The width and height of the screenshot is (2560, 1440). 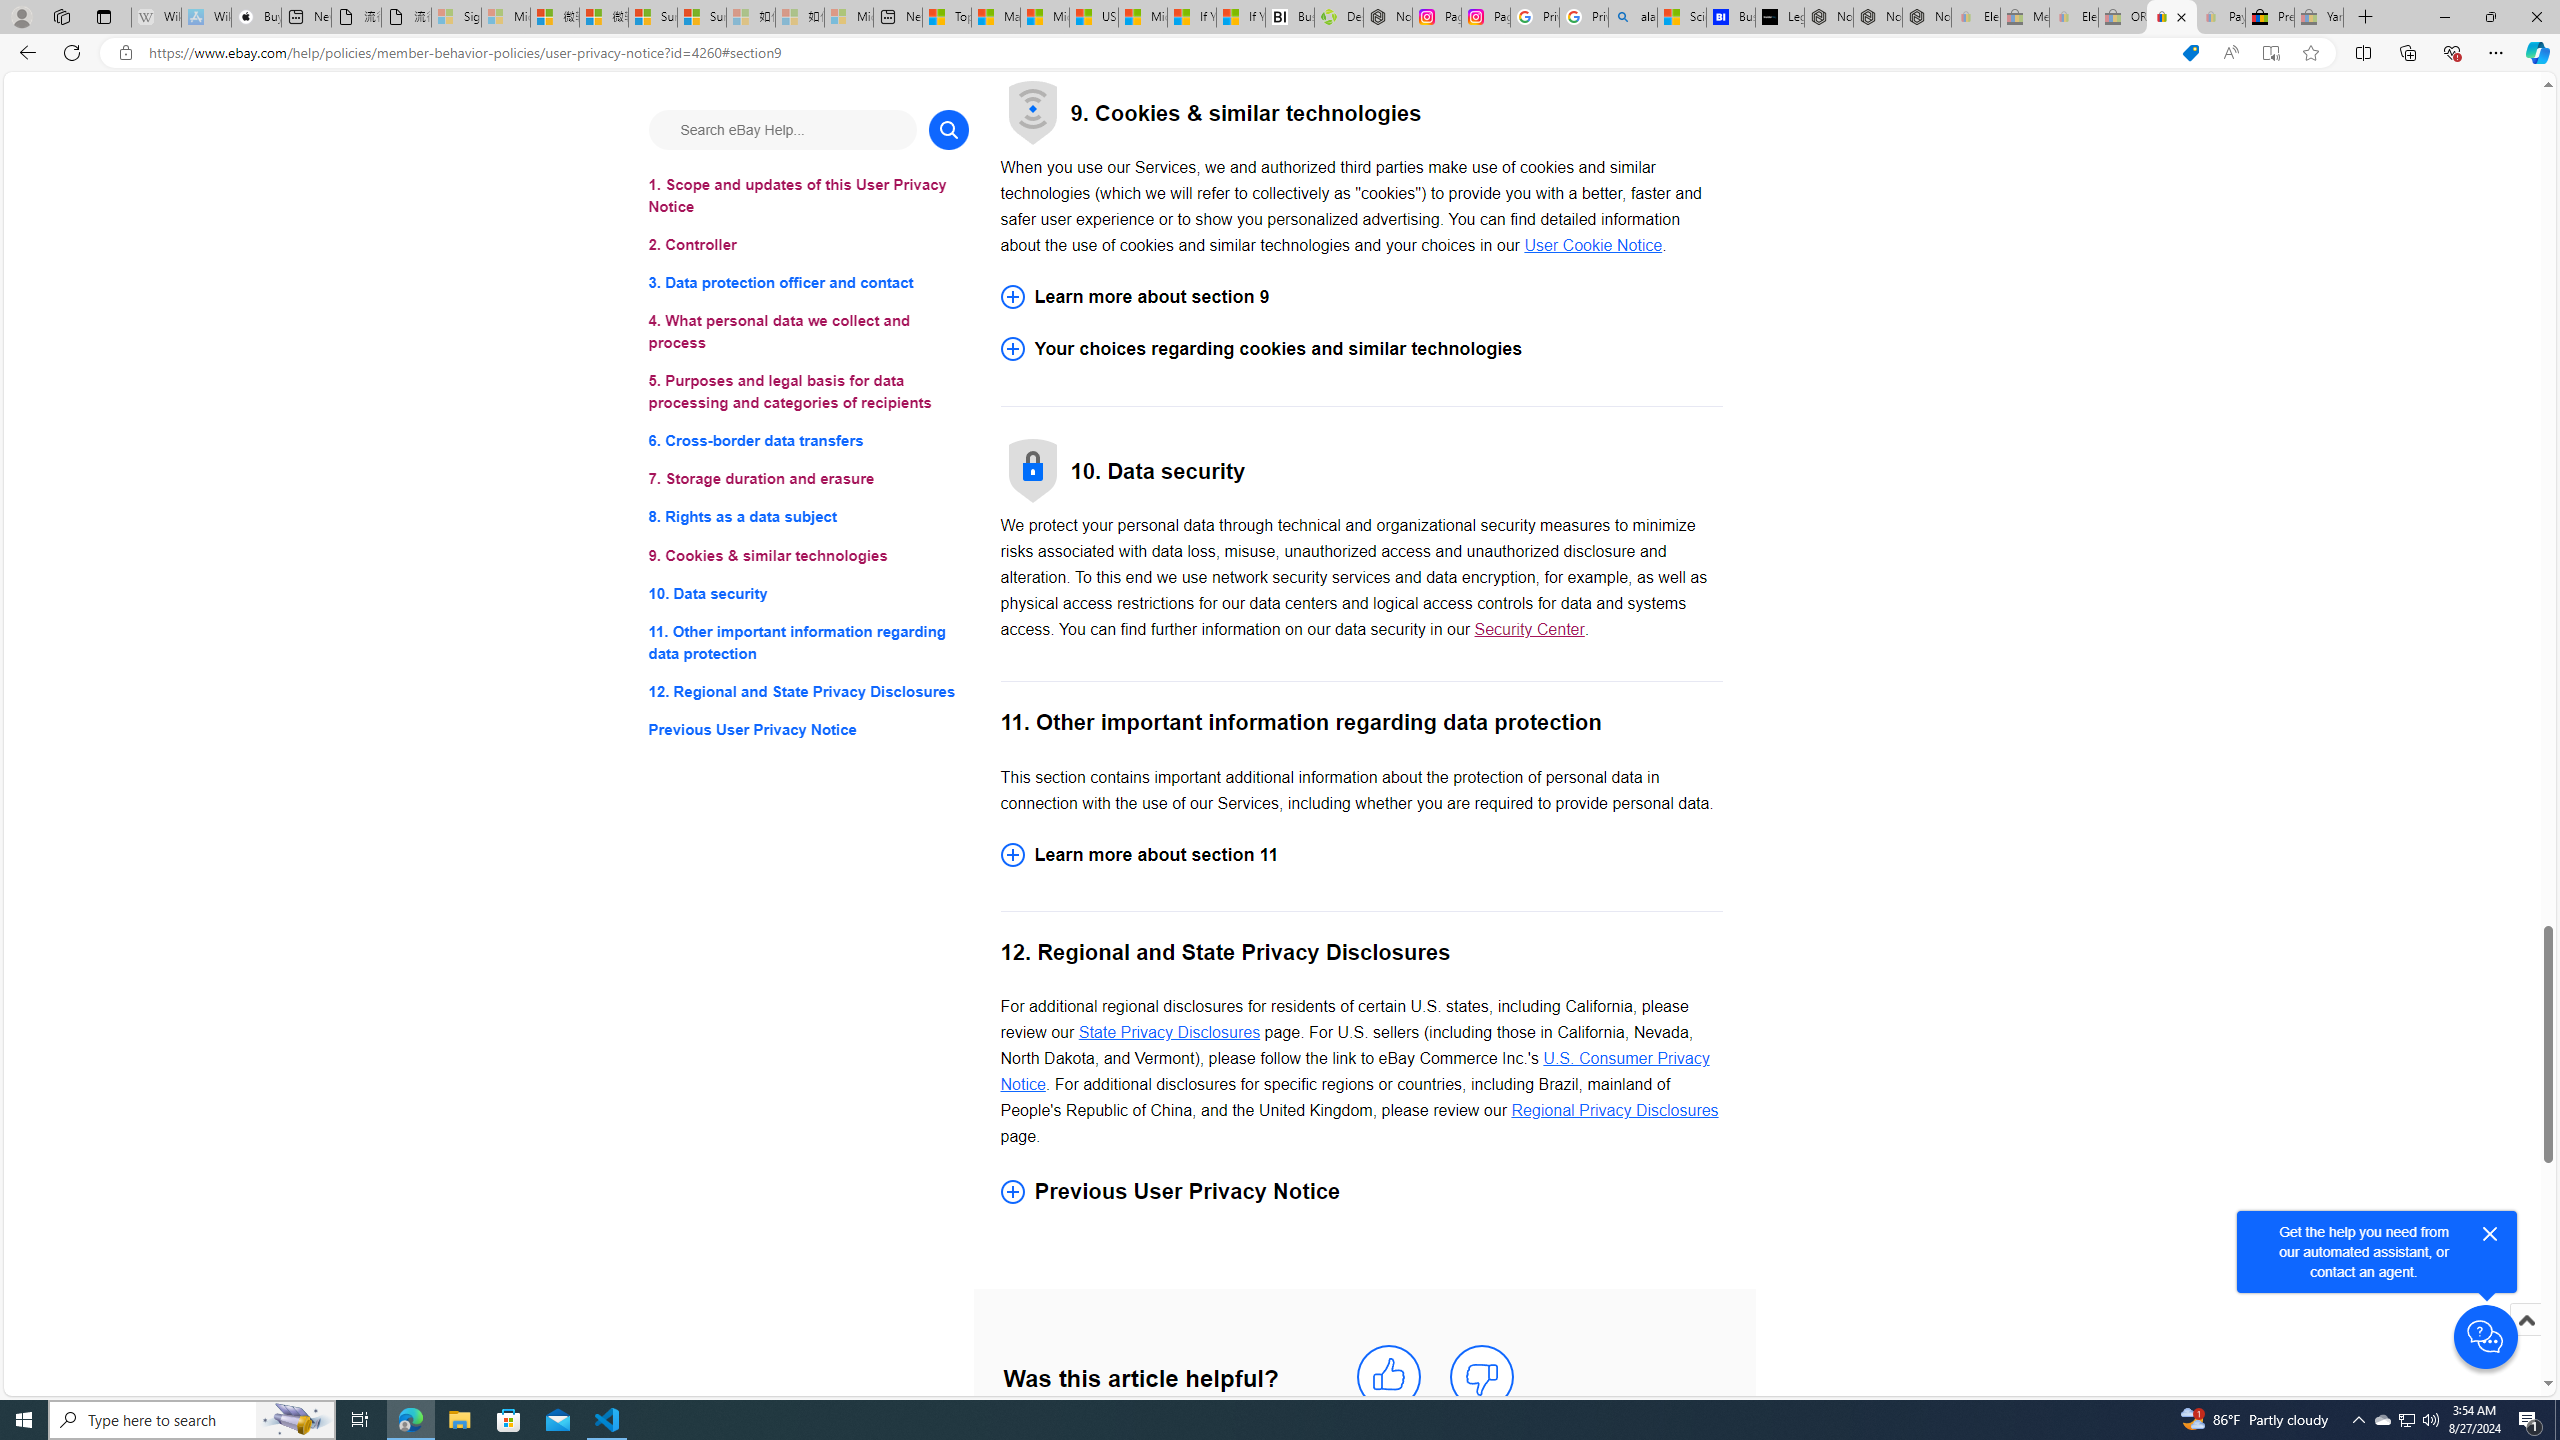 What do you see at coordinates (808, 592) in the screenshot?
I see `10. Data security` at bounding box center [808, 592].